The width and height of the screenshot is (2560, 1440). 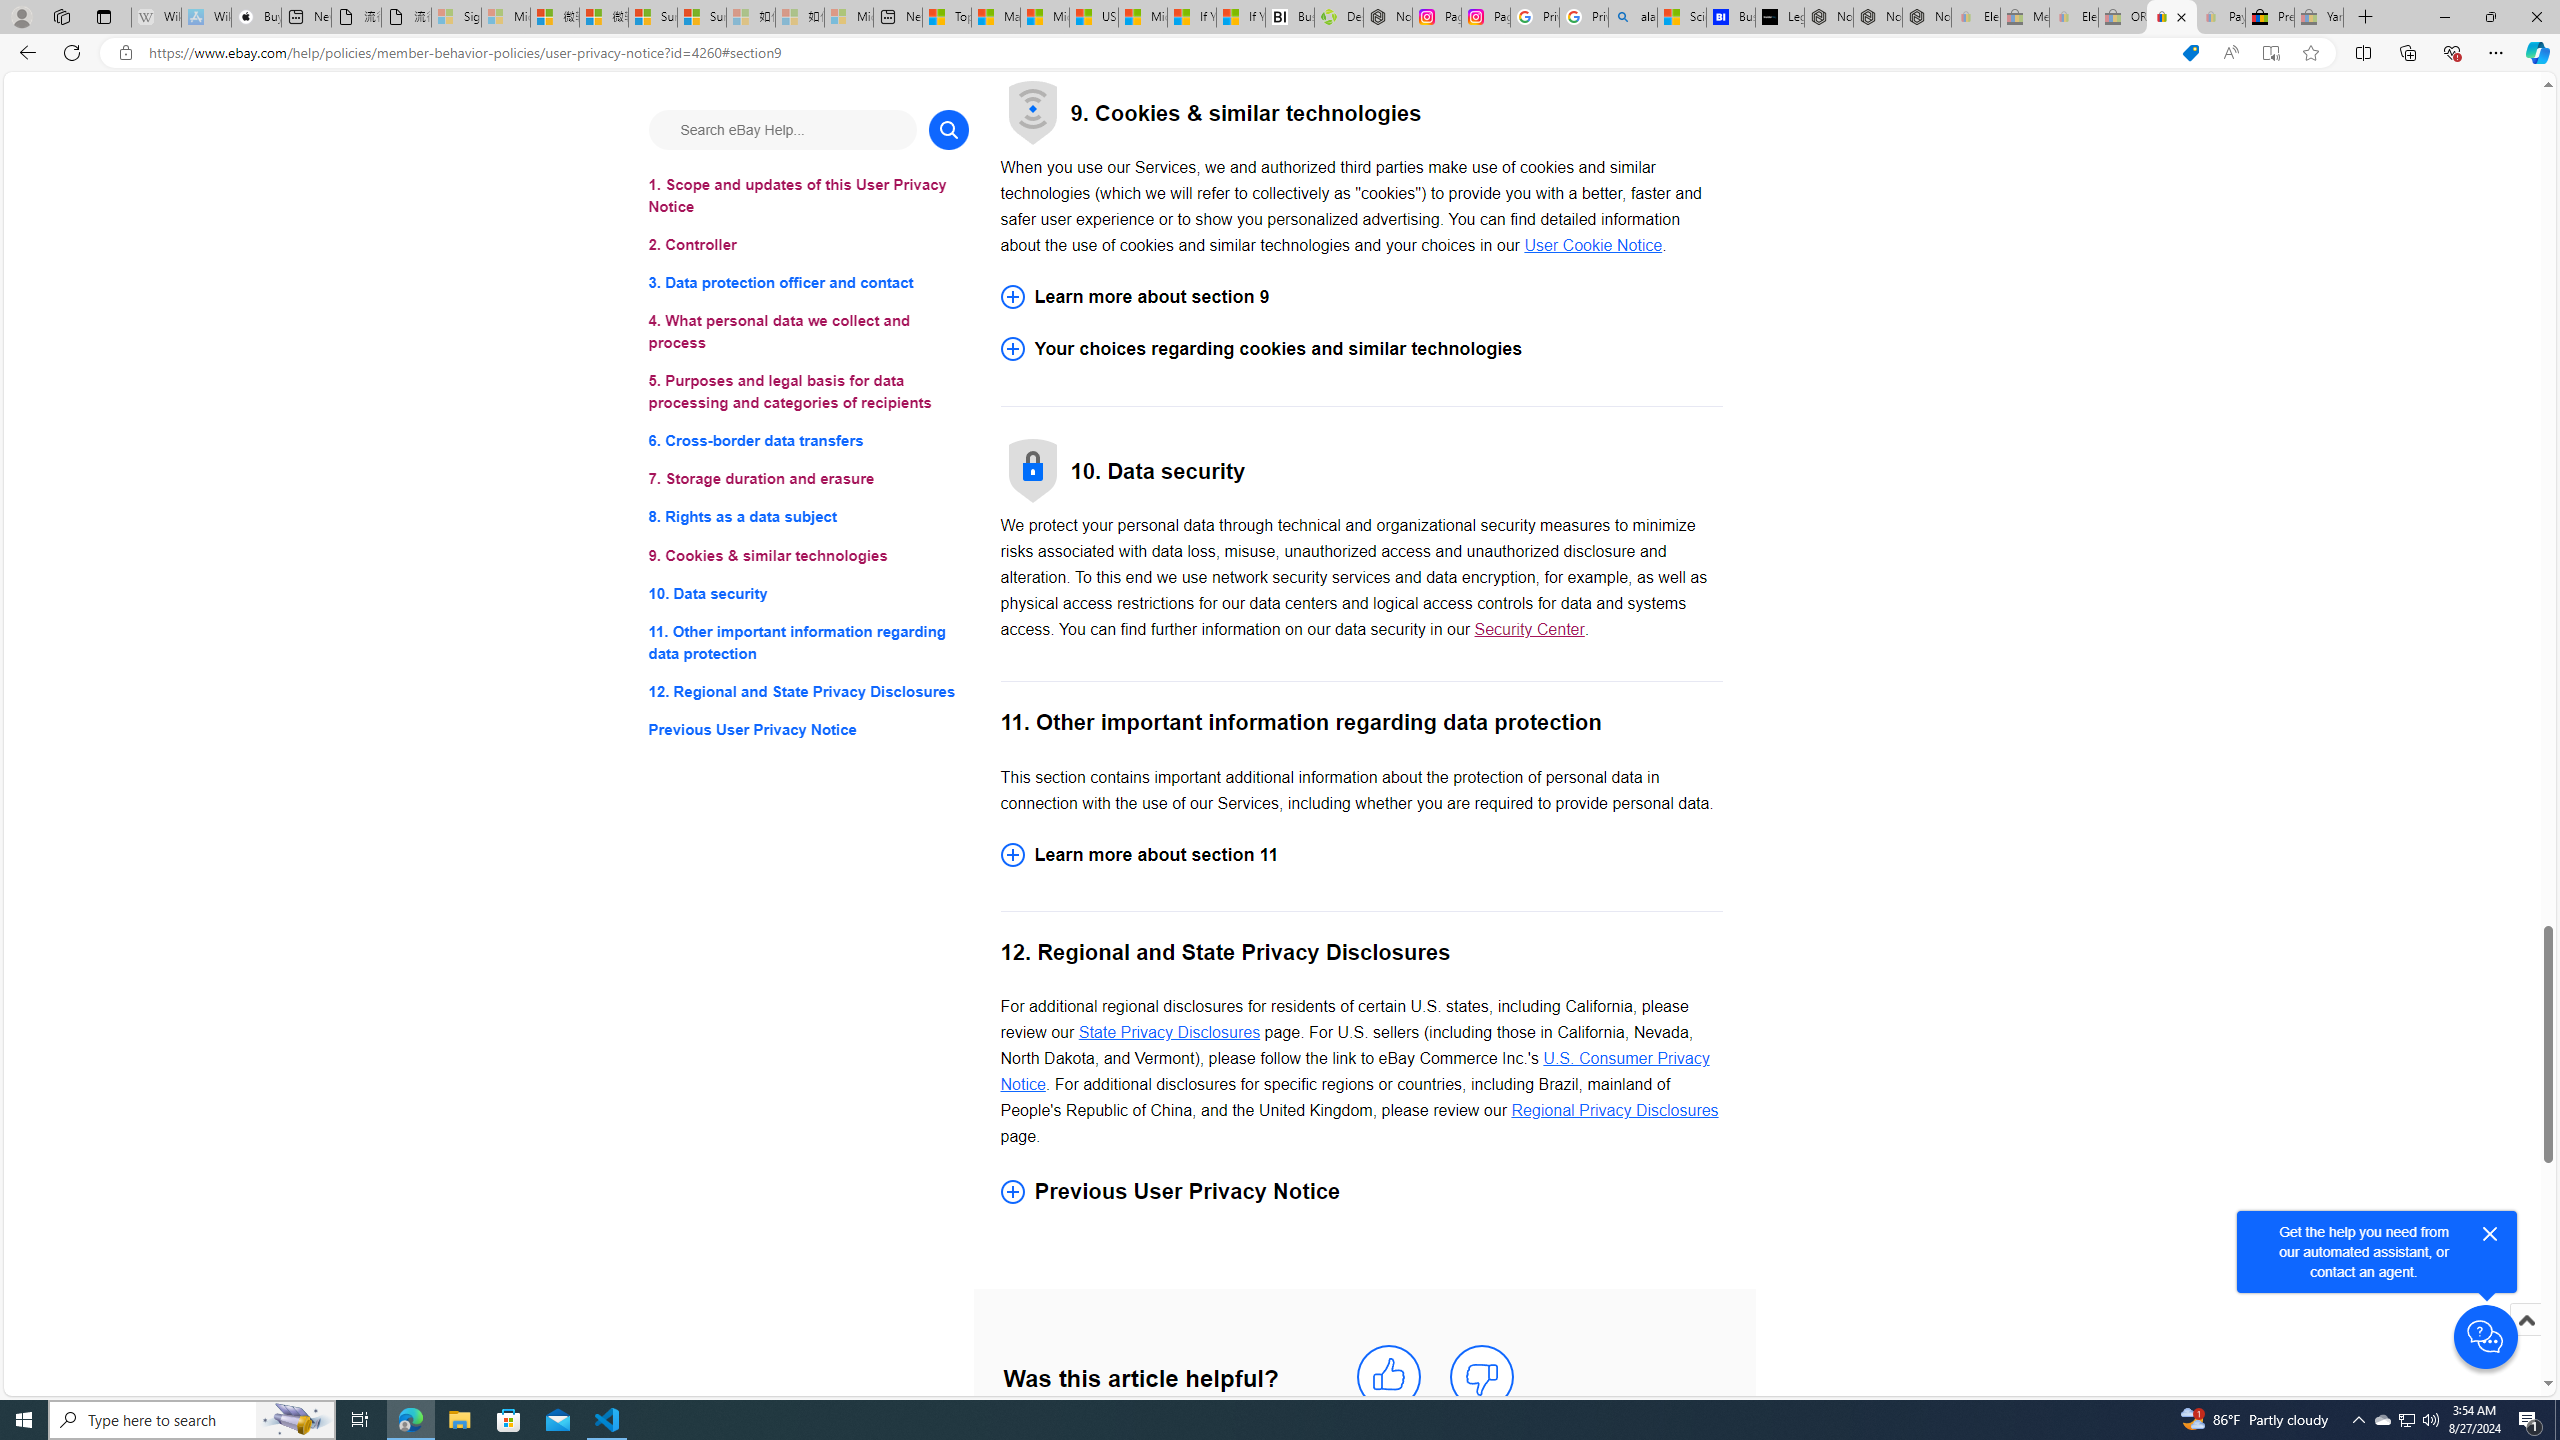 What do you see at coordinates (808, 592) in the screenshot?
I see `10. Data security` at bounding box center [808, 592].